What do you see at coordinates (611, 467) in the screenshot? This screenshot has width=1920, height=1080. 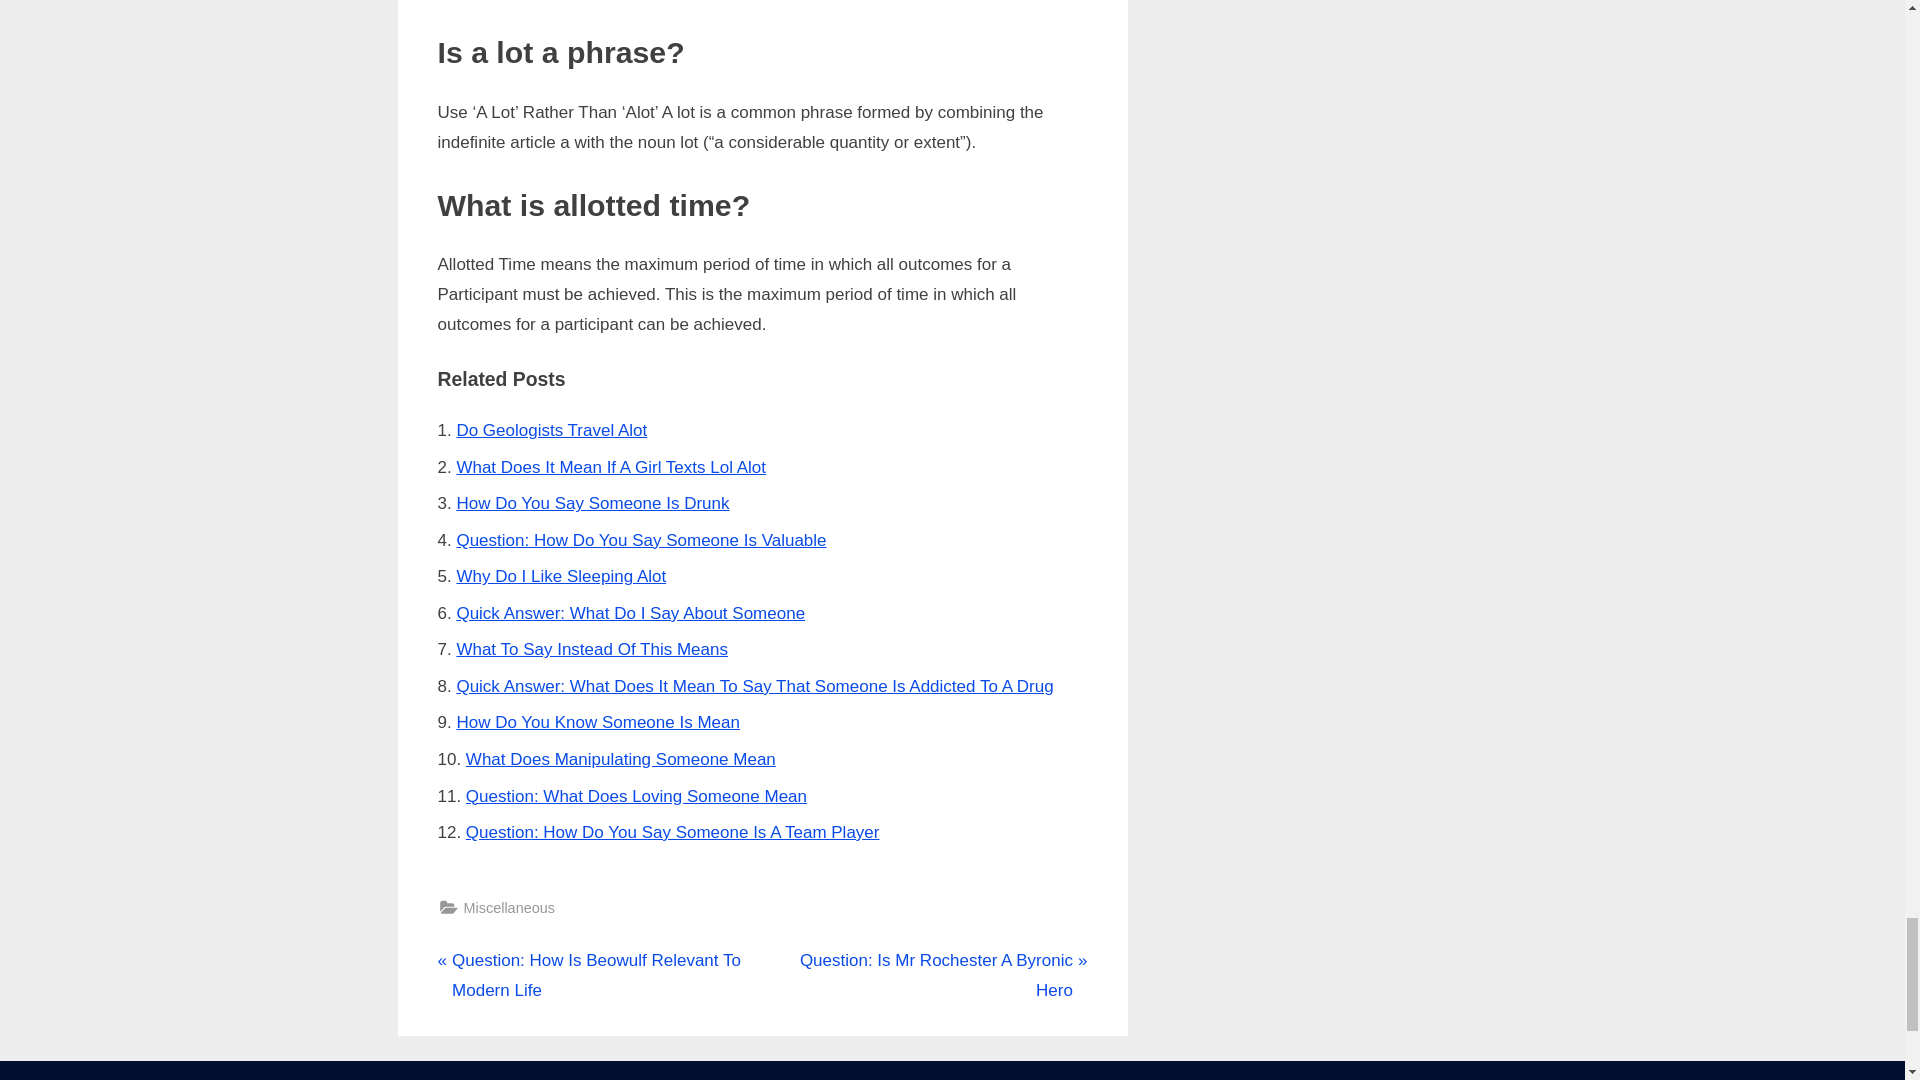 I see `What Does It Mean If A Girl Texts Lol Alot` at bounding box center [611, 467].